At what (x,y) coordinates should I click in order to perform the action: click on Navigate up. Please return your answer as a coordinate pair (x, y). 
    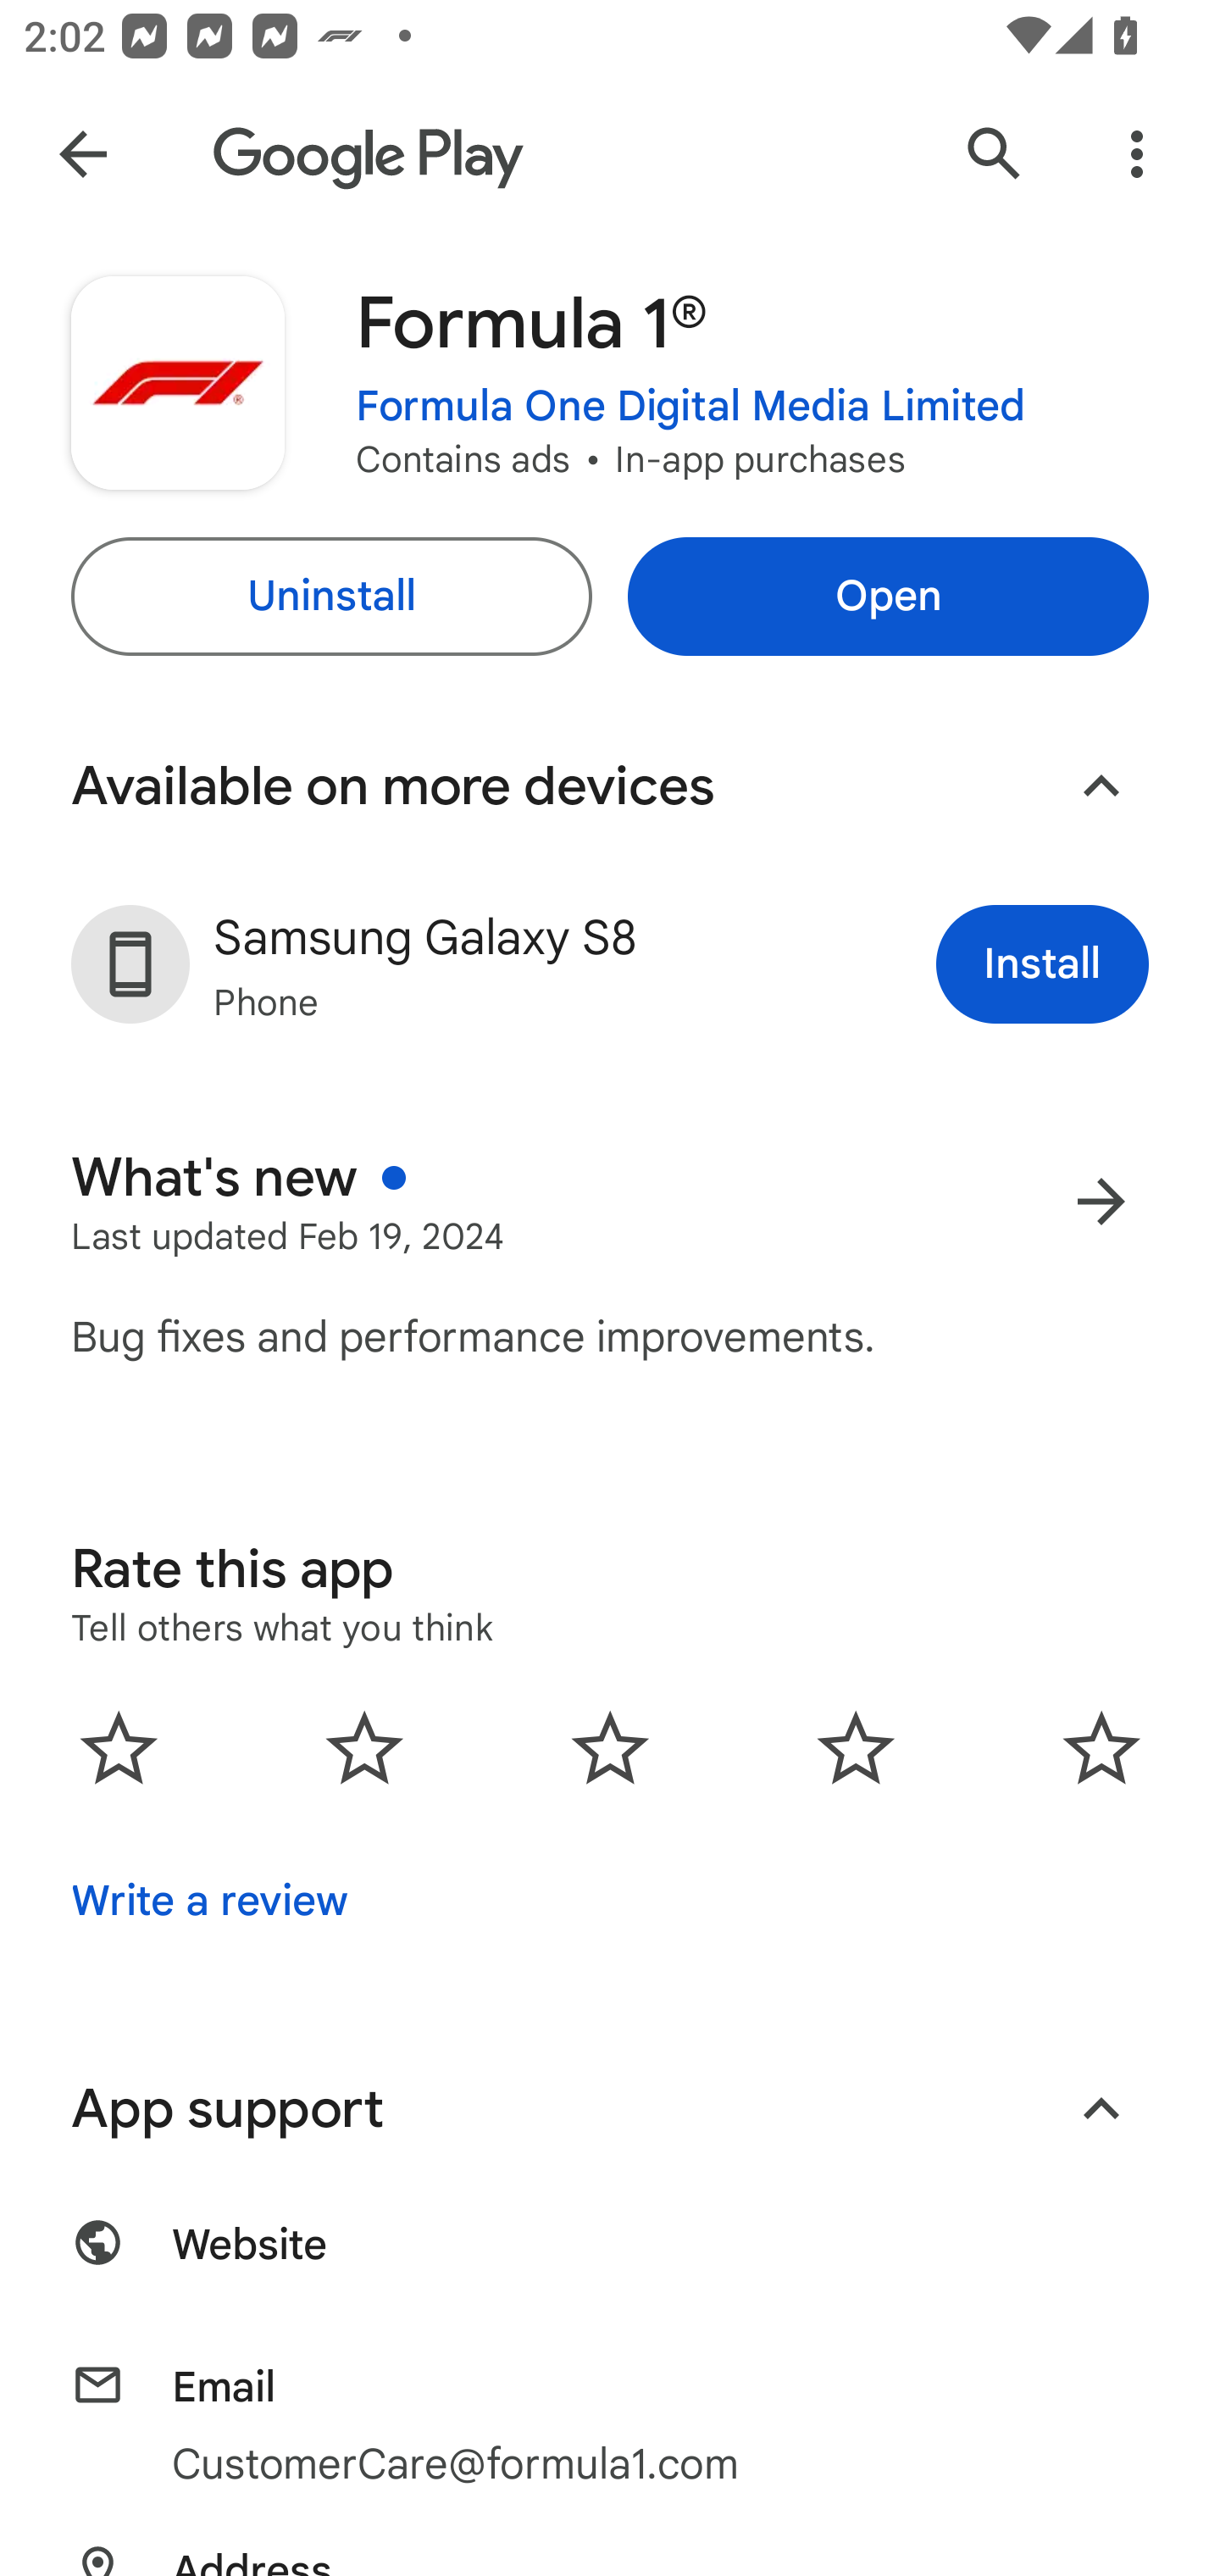
    Looking at the image, I should click on (83, 154).